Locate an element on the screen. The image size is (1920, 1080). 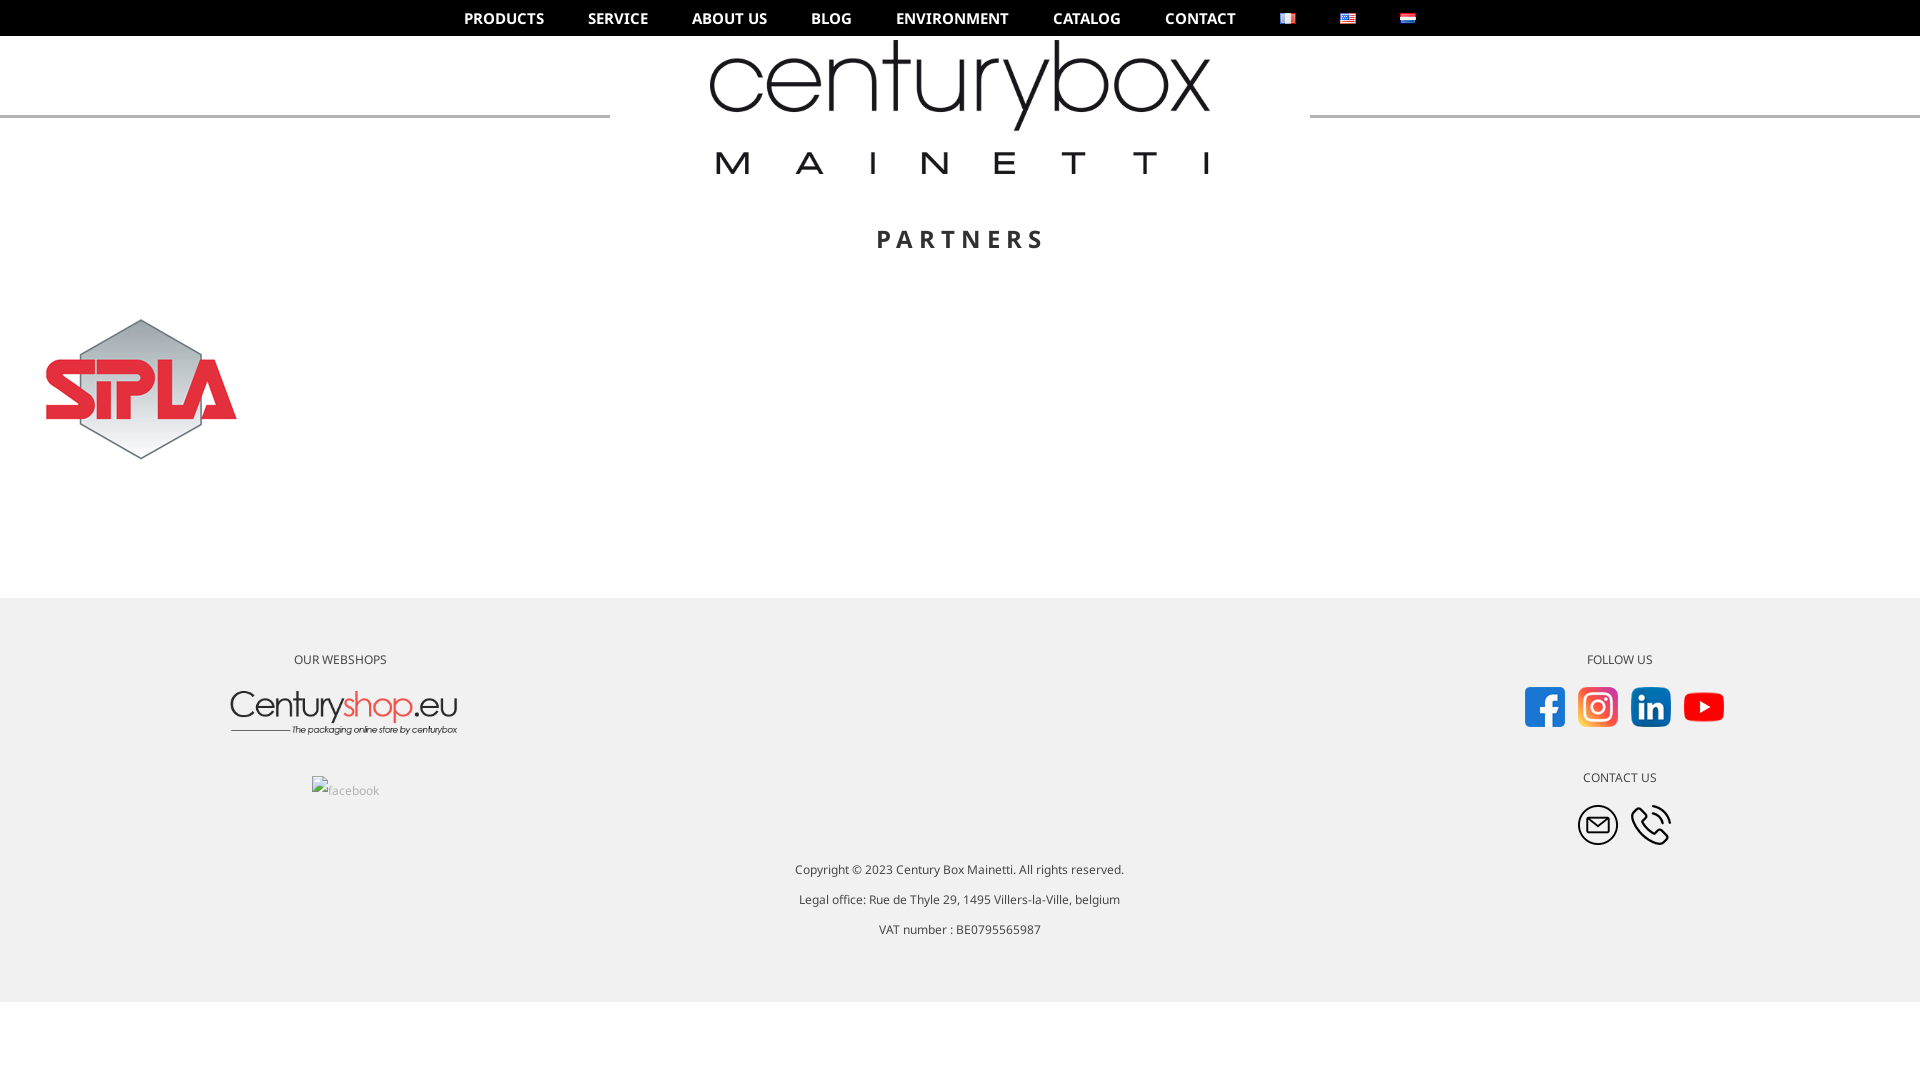
SIPLA is located at coordinates (140, 389).